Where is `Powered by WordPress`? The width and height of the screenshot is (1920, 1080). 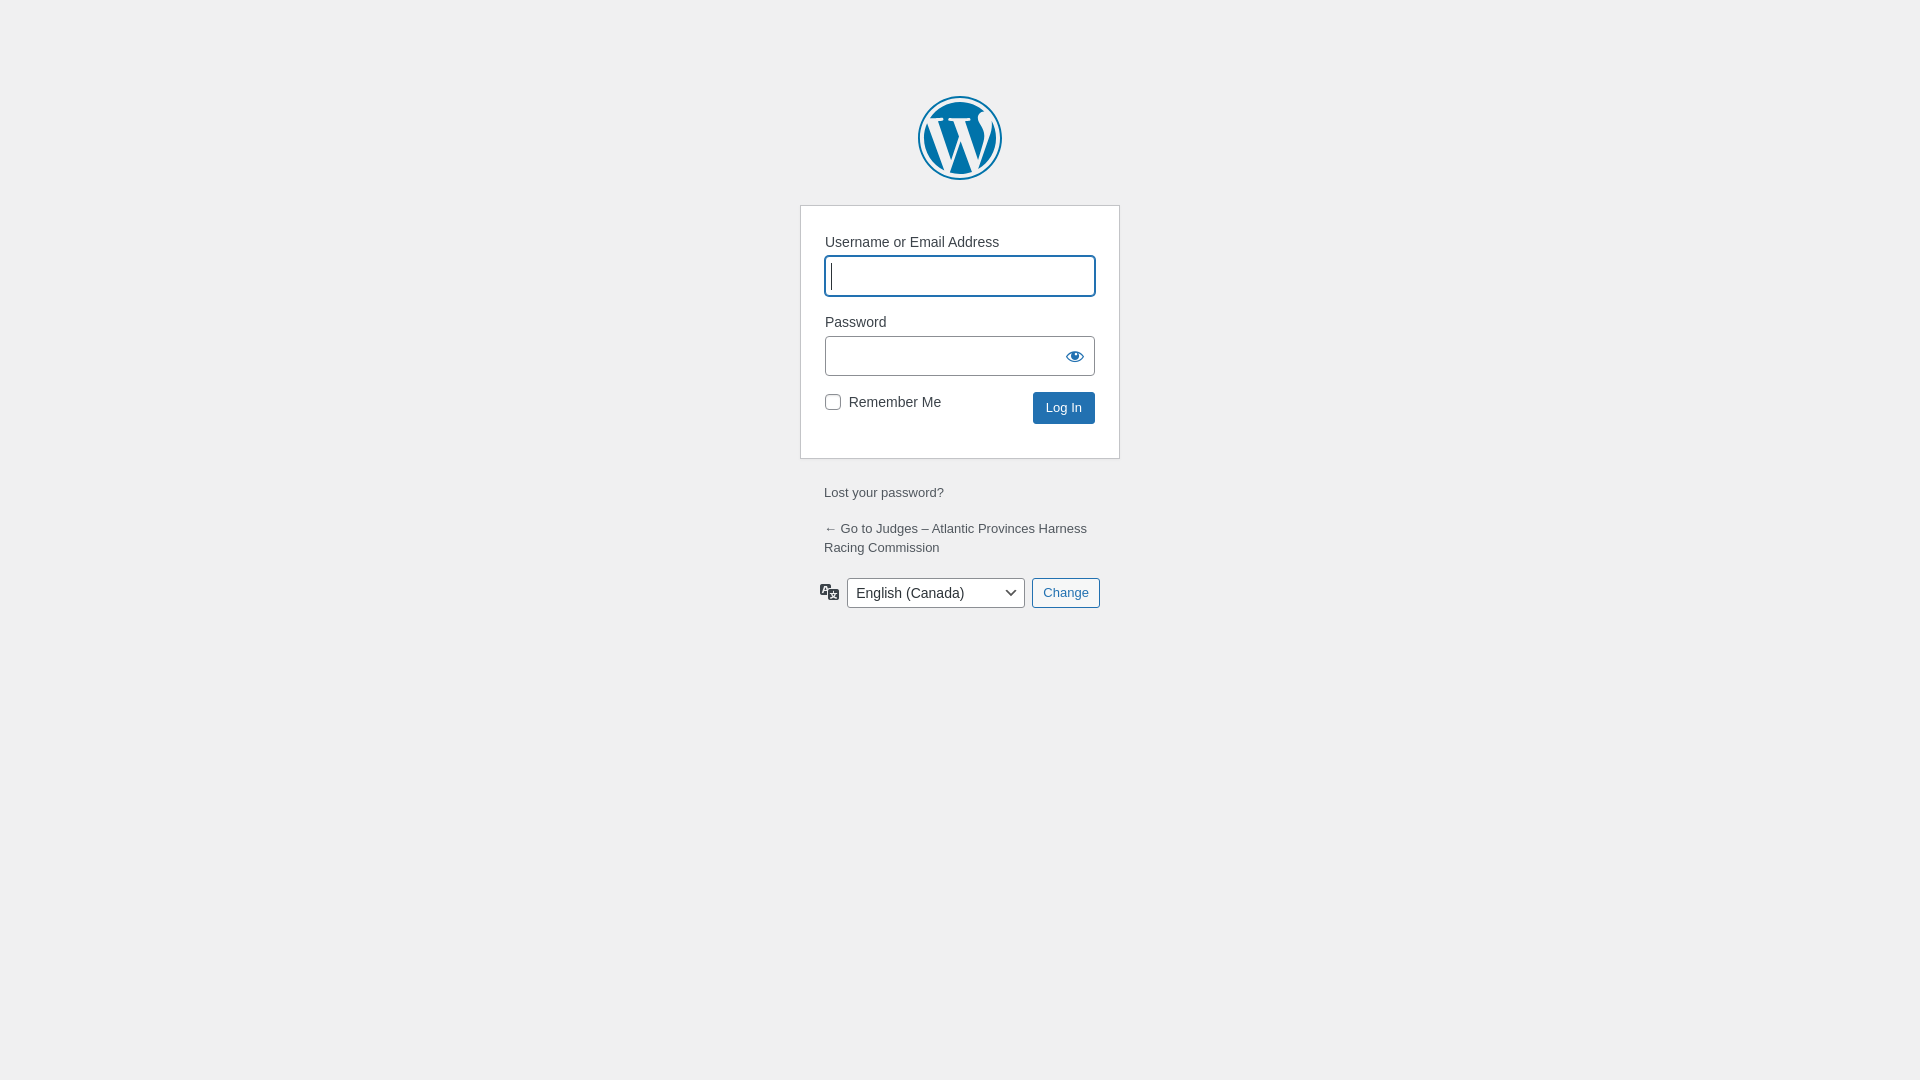 Powered by WordPress is located at coordinates (960, 138).